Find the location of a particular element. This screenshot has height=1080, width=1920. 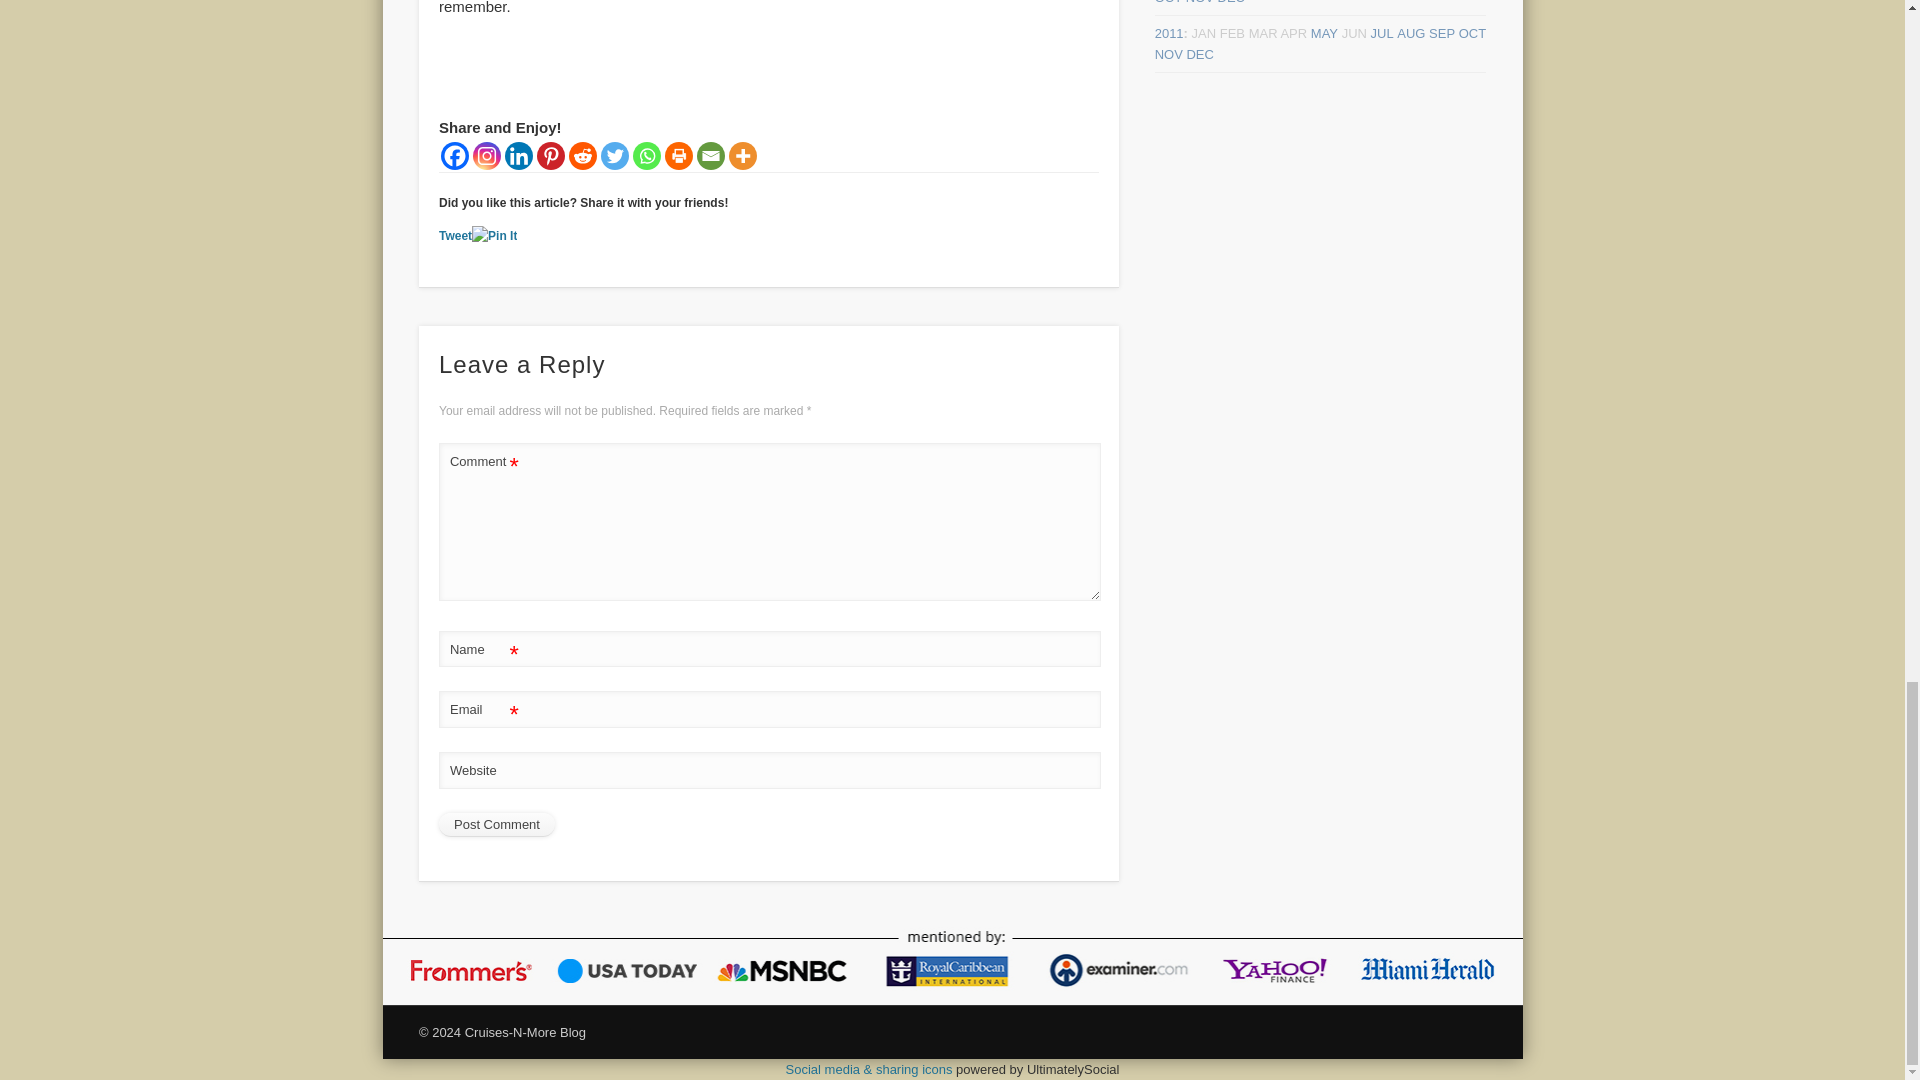

Post Comment is located at coordinates (496, 825).